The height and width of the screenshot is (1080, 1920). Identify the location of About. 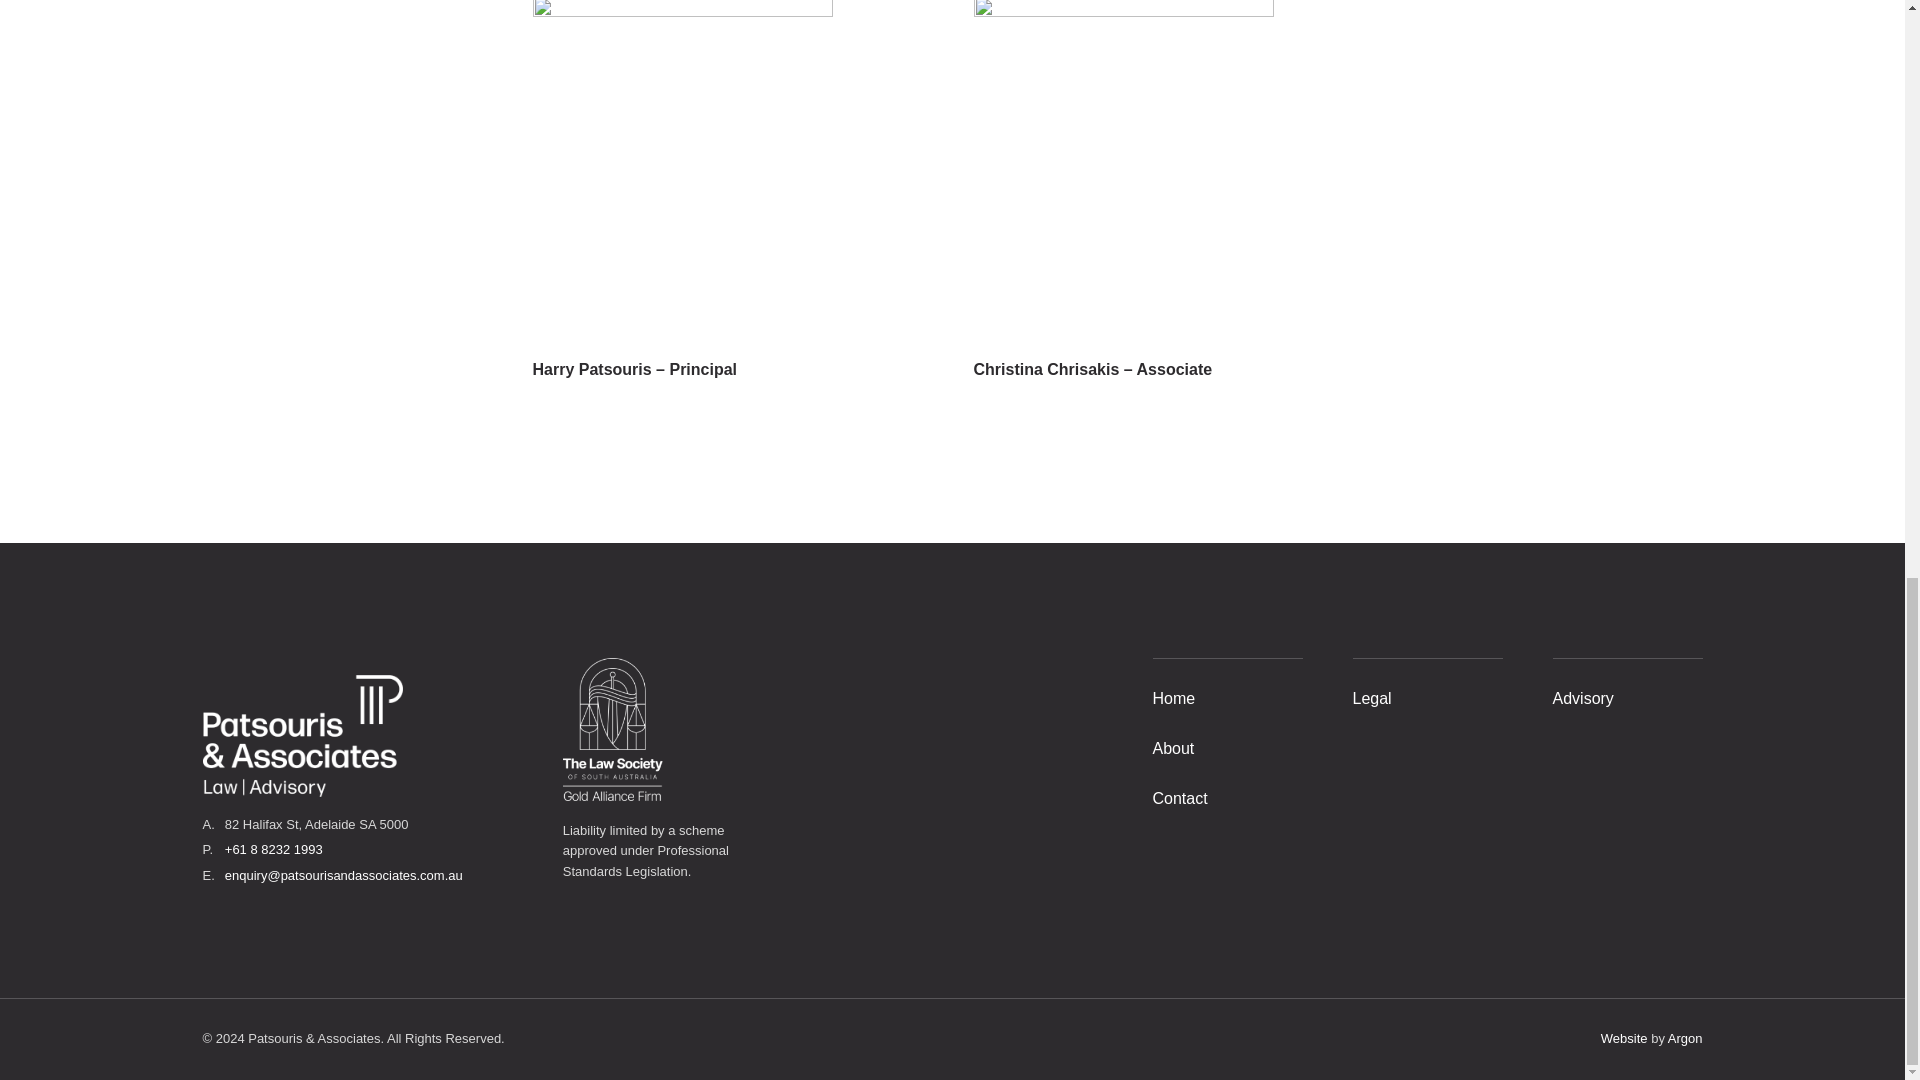
(1173, 748).